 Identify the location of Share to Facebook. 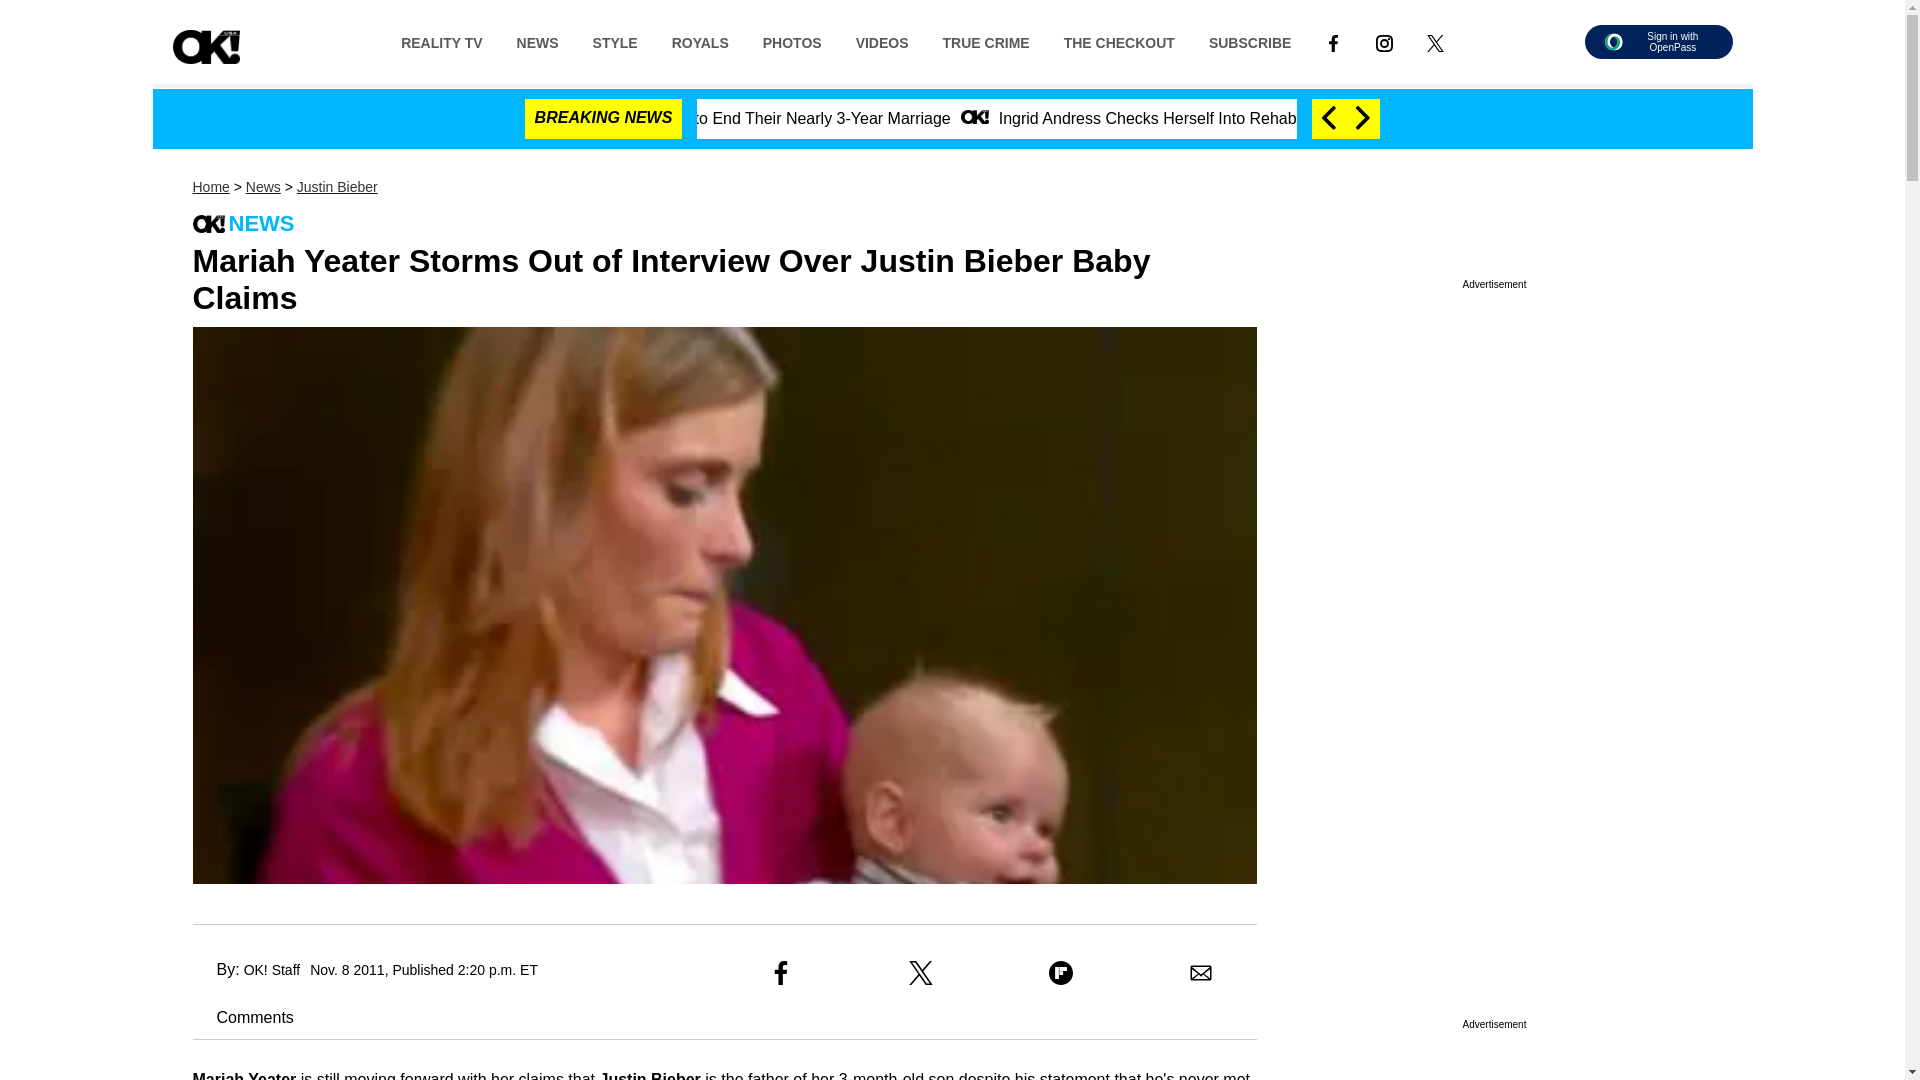
(780, 972).